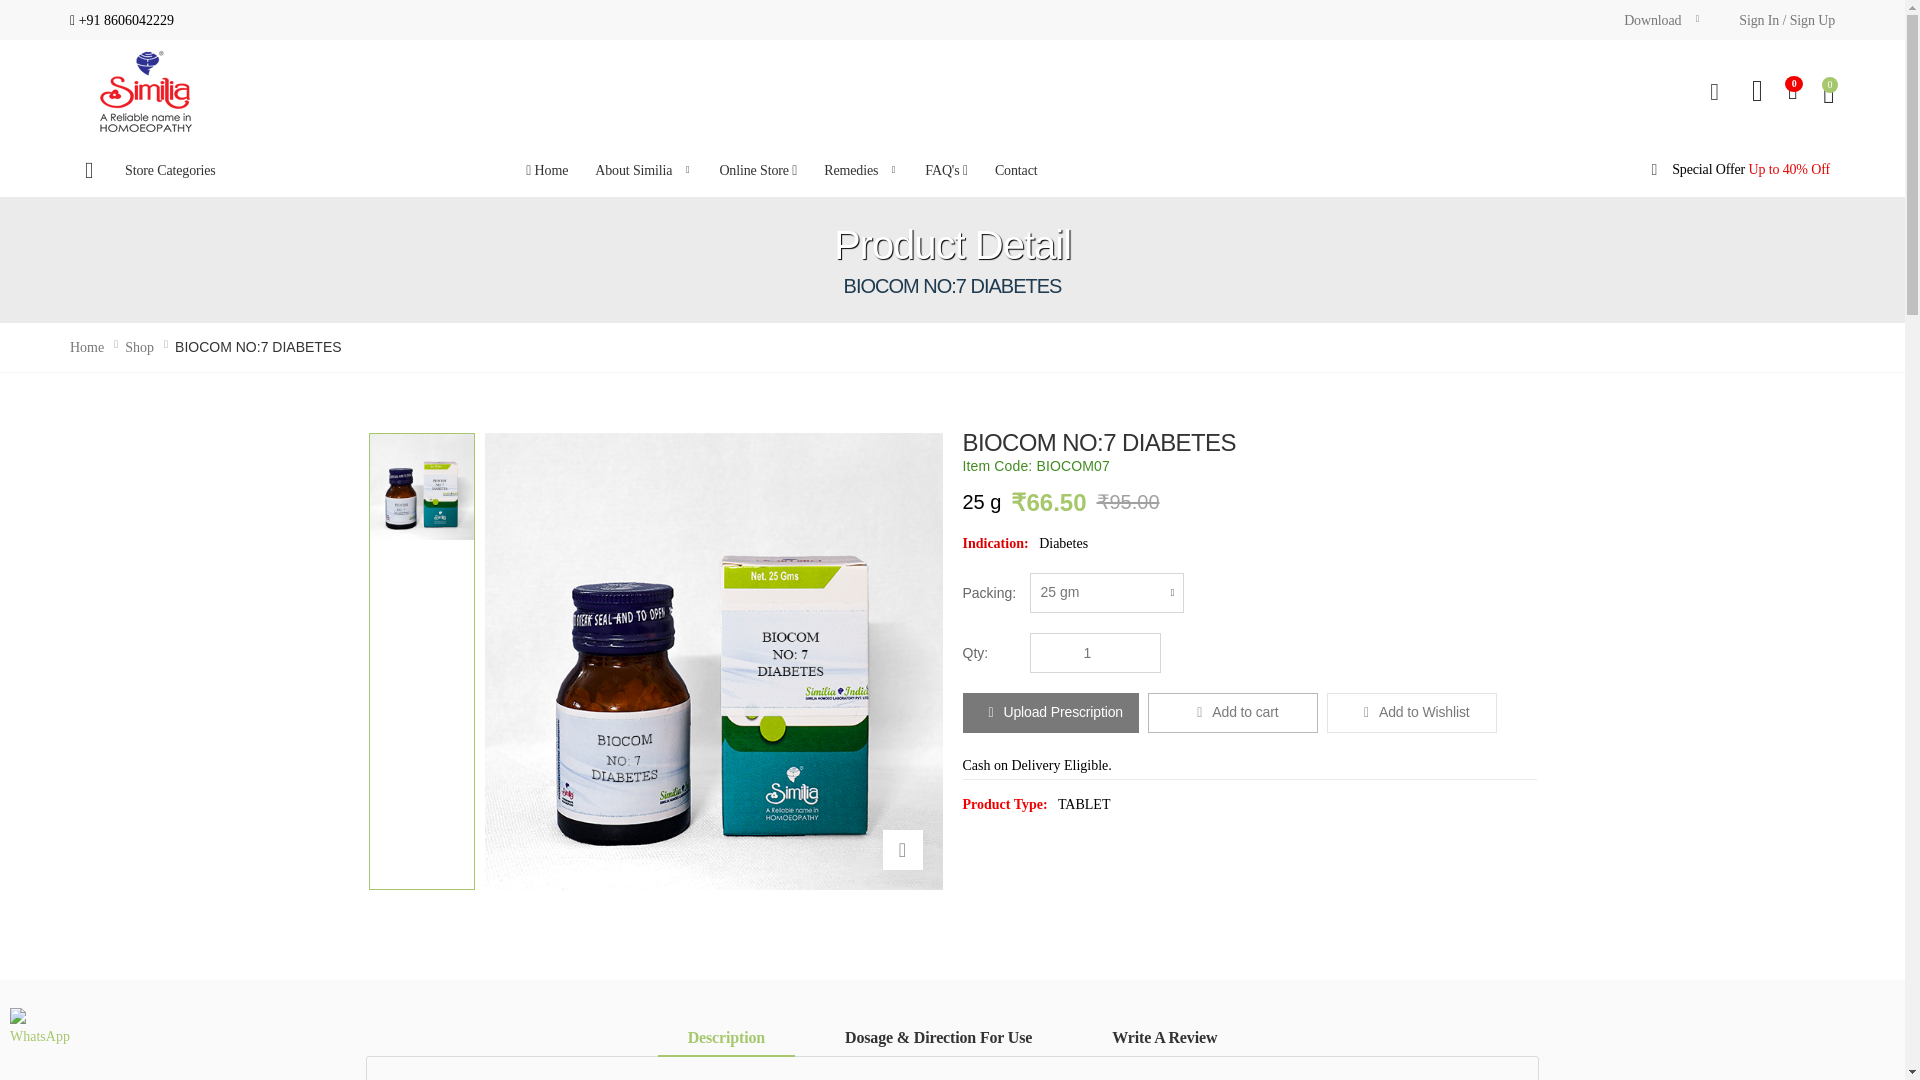 This screenshot has height=1080, width=1920. What do you see at coordinates (39, 1038) in the screenshot?
I see `WhatsApp` at bounding box center [39, 1038].